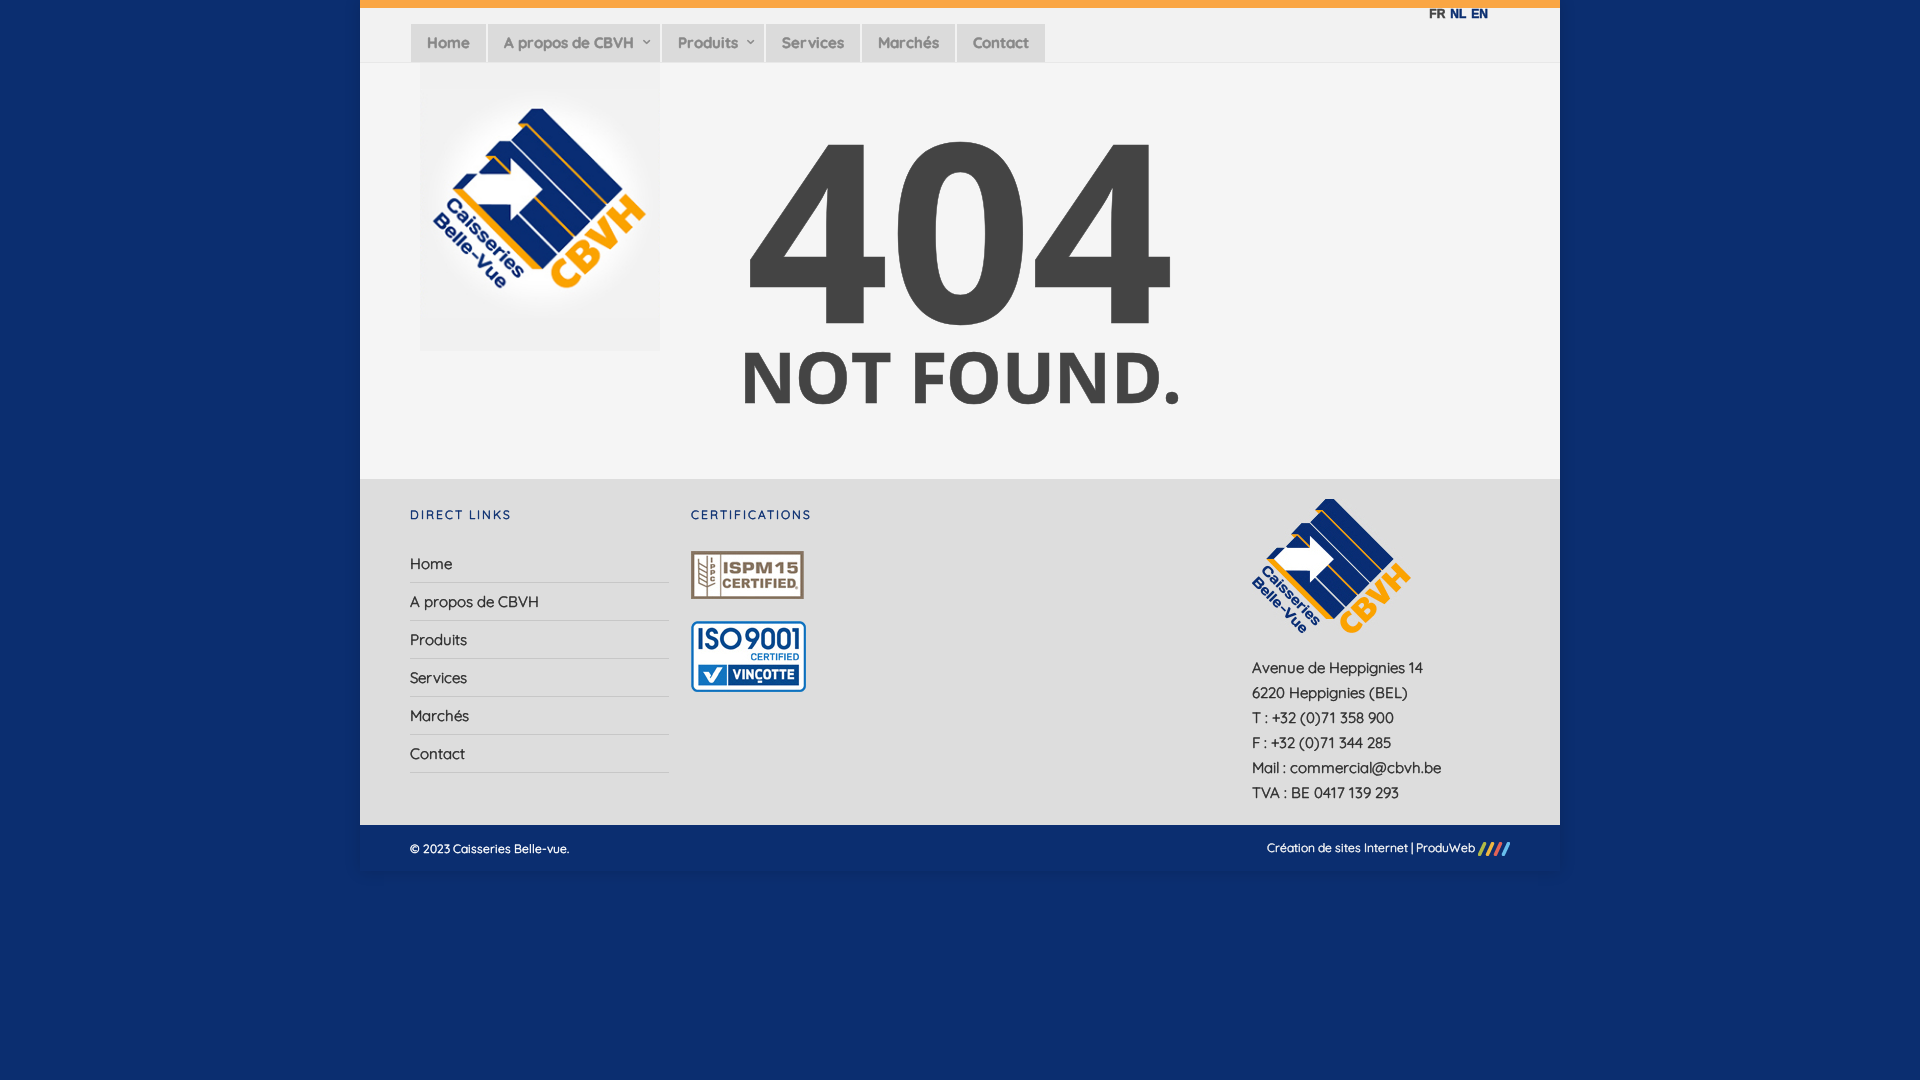 The image size is (1920, 1080). What do you see at coordinates (540, 566) in the screenshot?
I see `Home` at bounding box center [540, 566].